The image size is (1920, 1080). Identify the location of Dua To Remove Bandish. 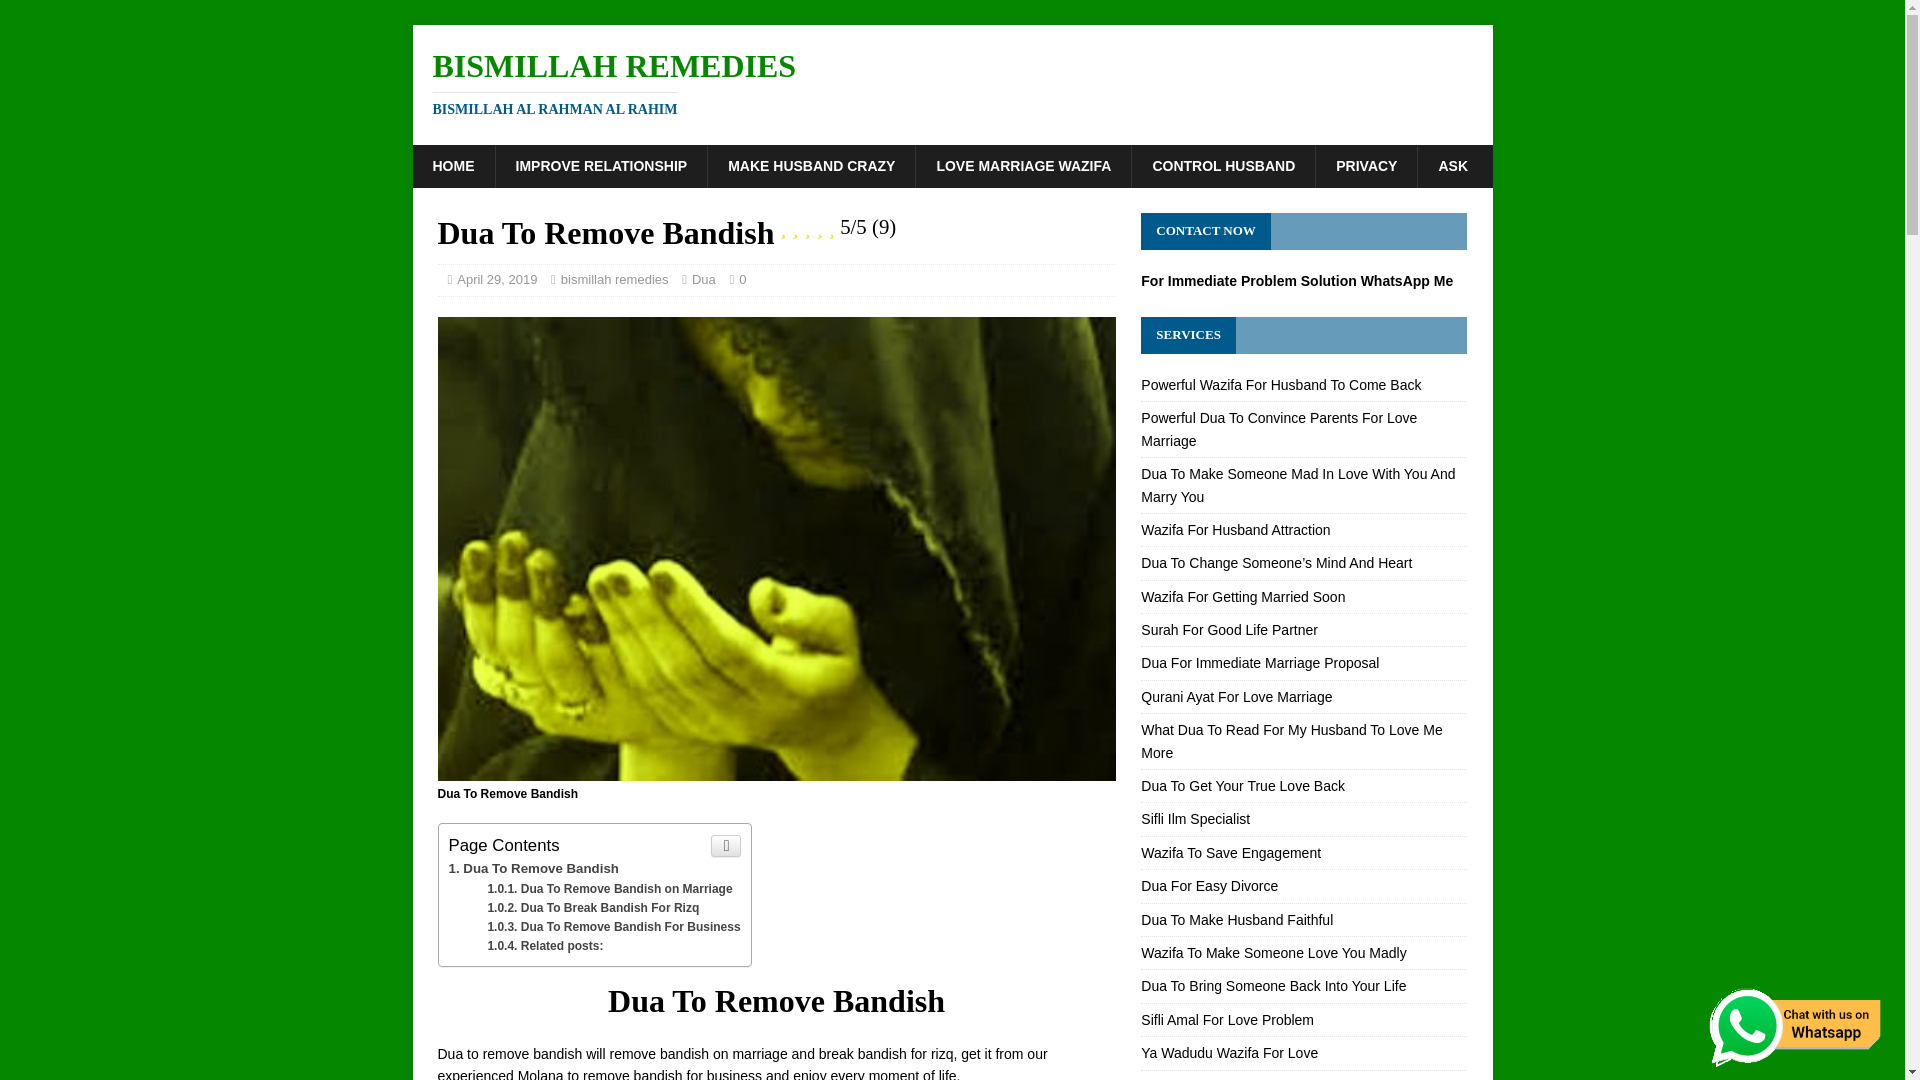
(1259, 662).